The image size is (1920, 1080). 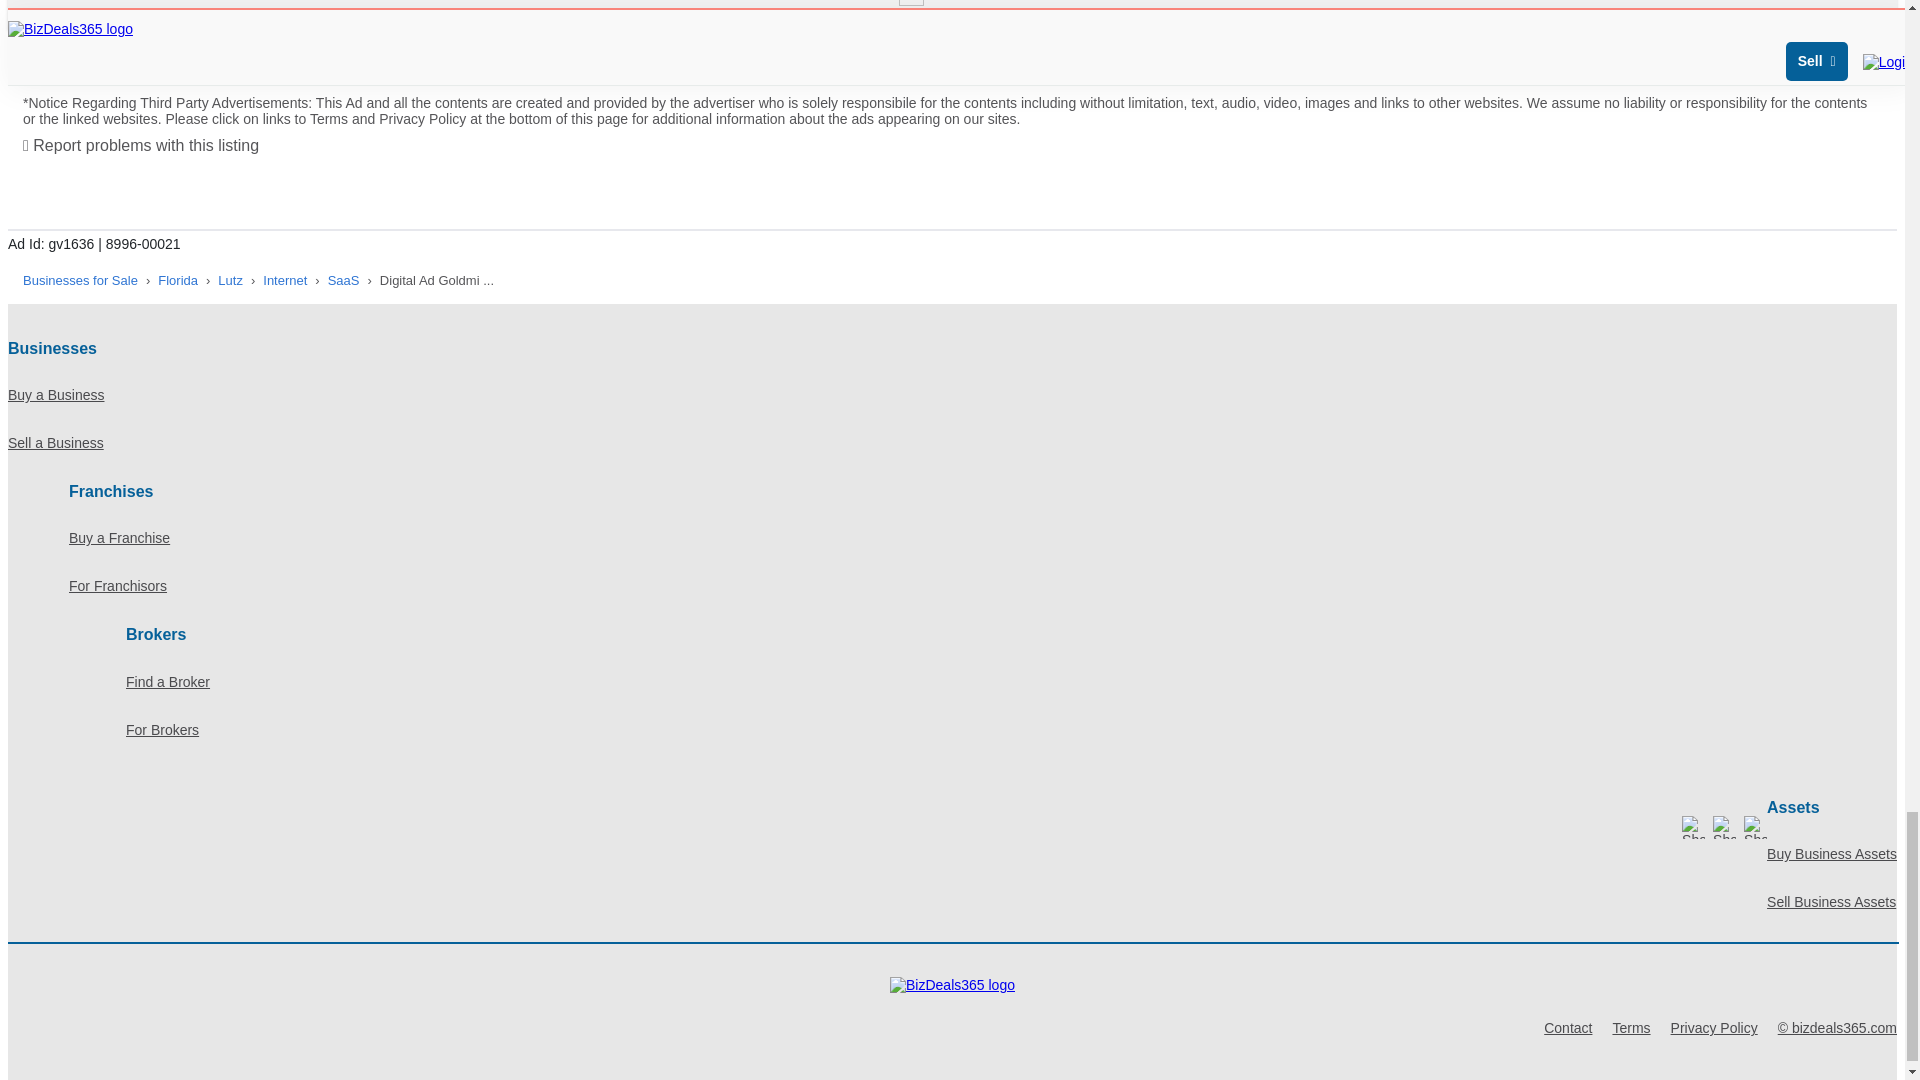 I want to click on For Franchisors, so click(x=982, y=586).